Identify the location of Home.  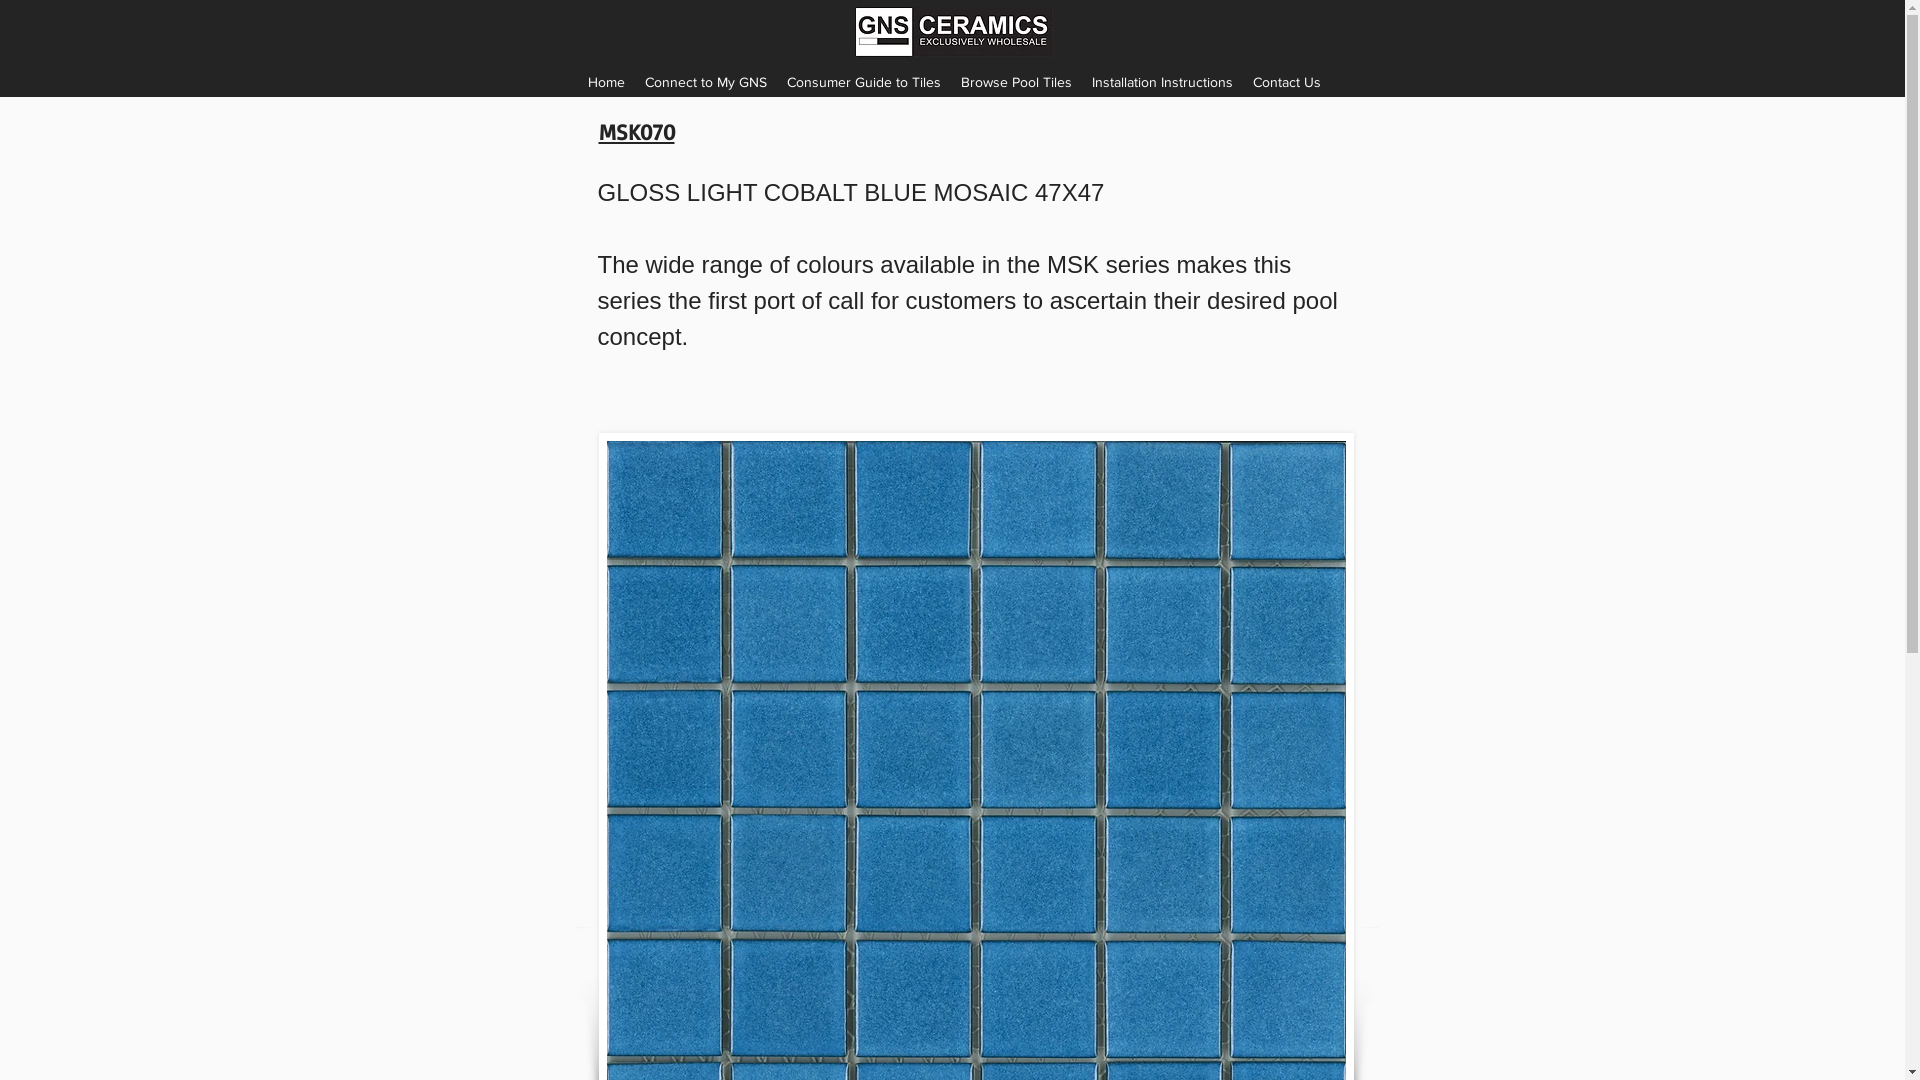
(606, 82).